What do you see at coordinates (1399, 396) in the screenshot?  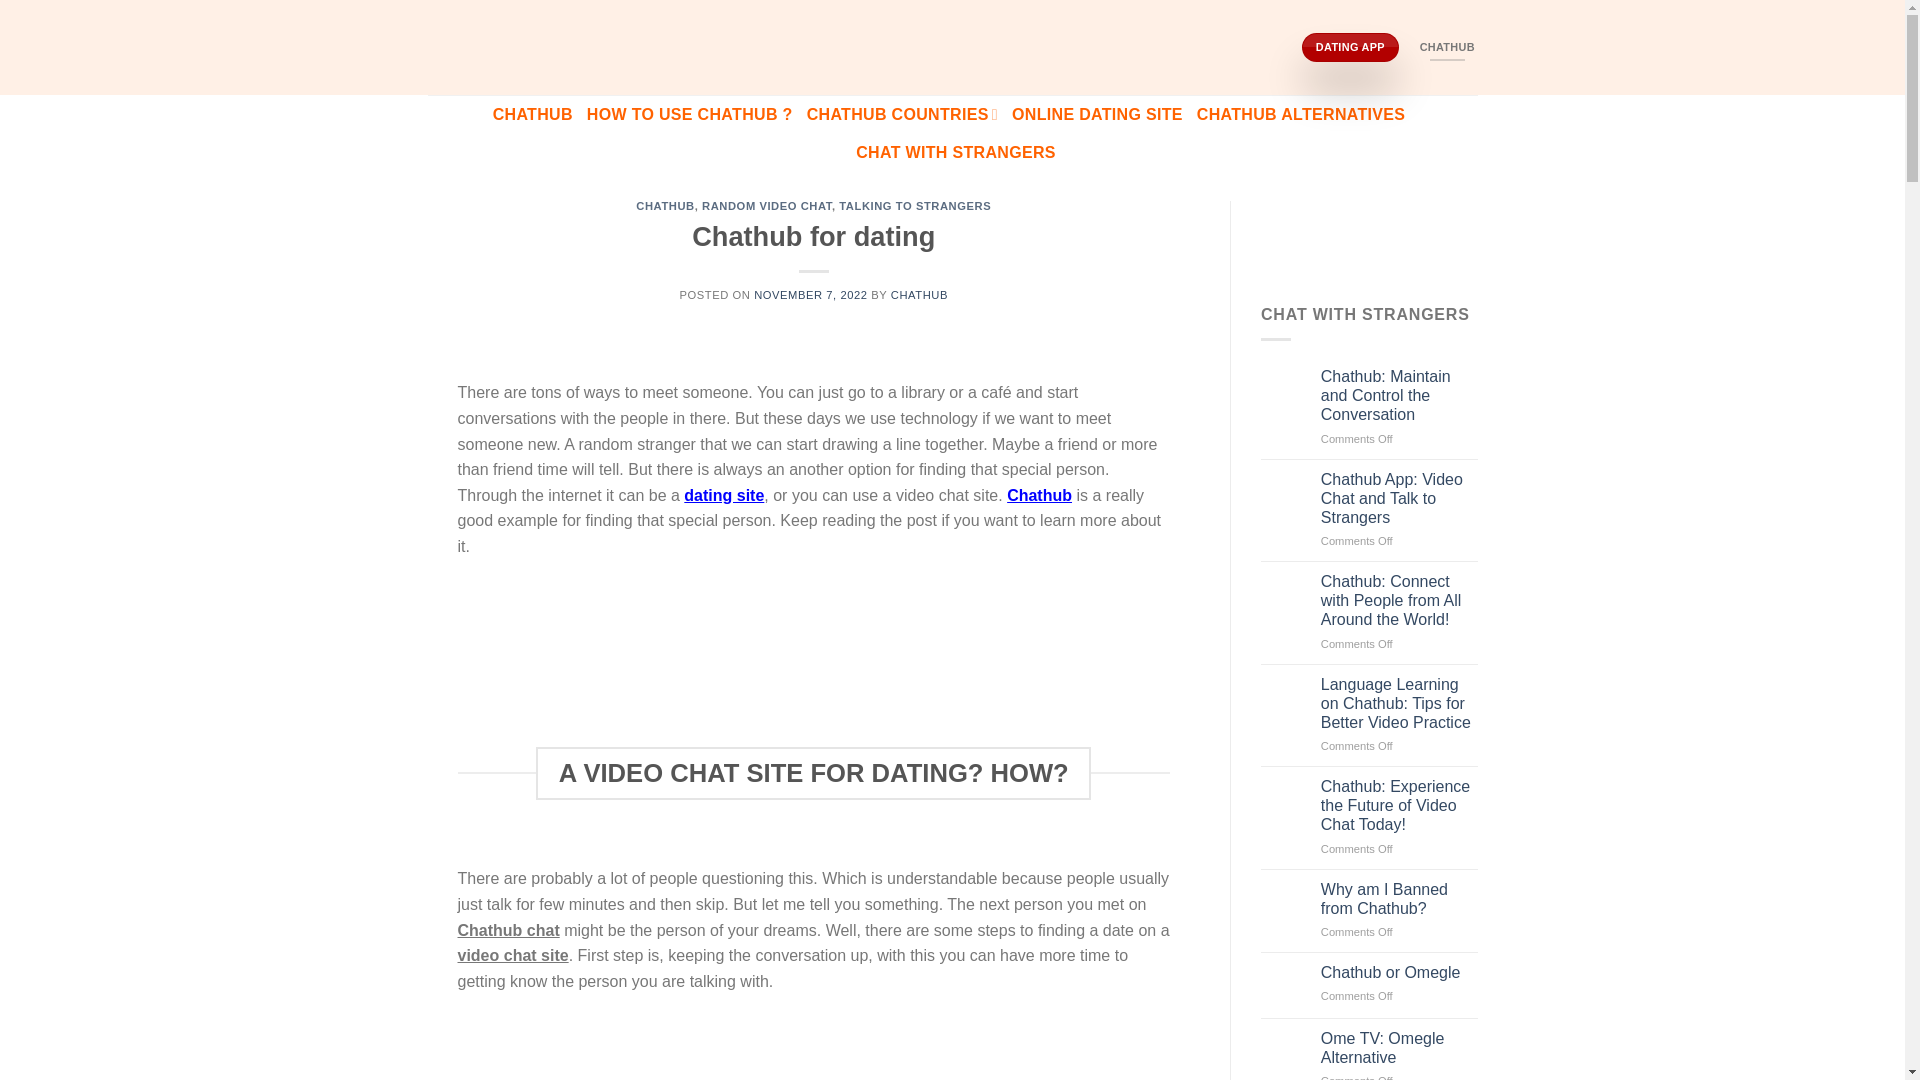 I see `Chathub: Maintain and Control the Conversation` at bounding box center [1399, 396].